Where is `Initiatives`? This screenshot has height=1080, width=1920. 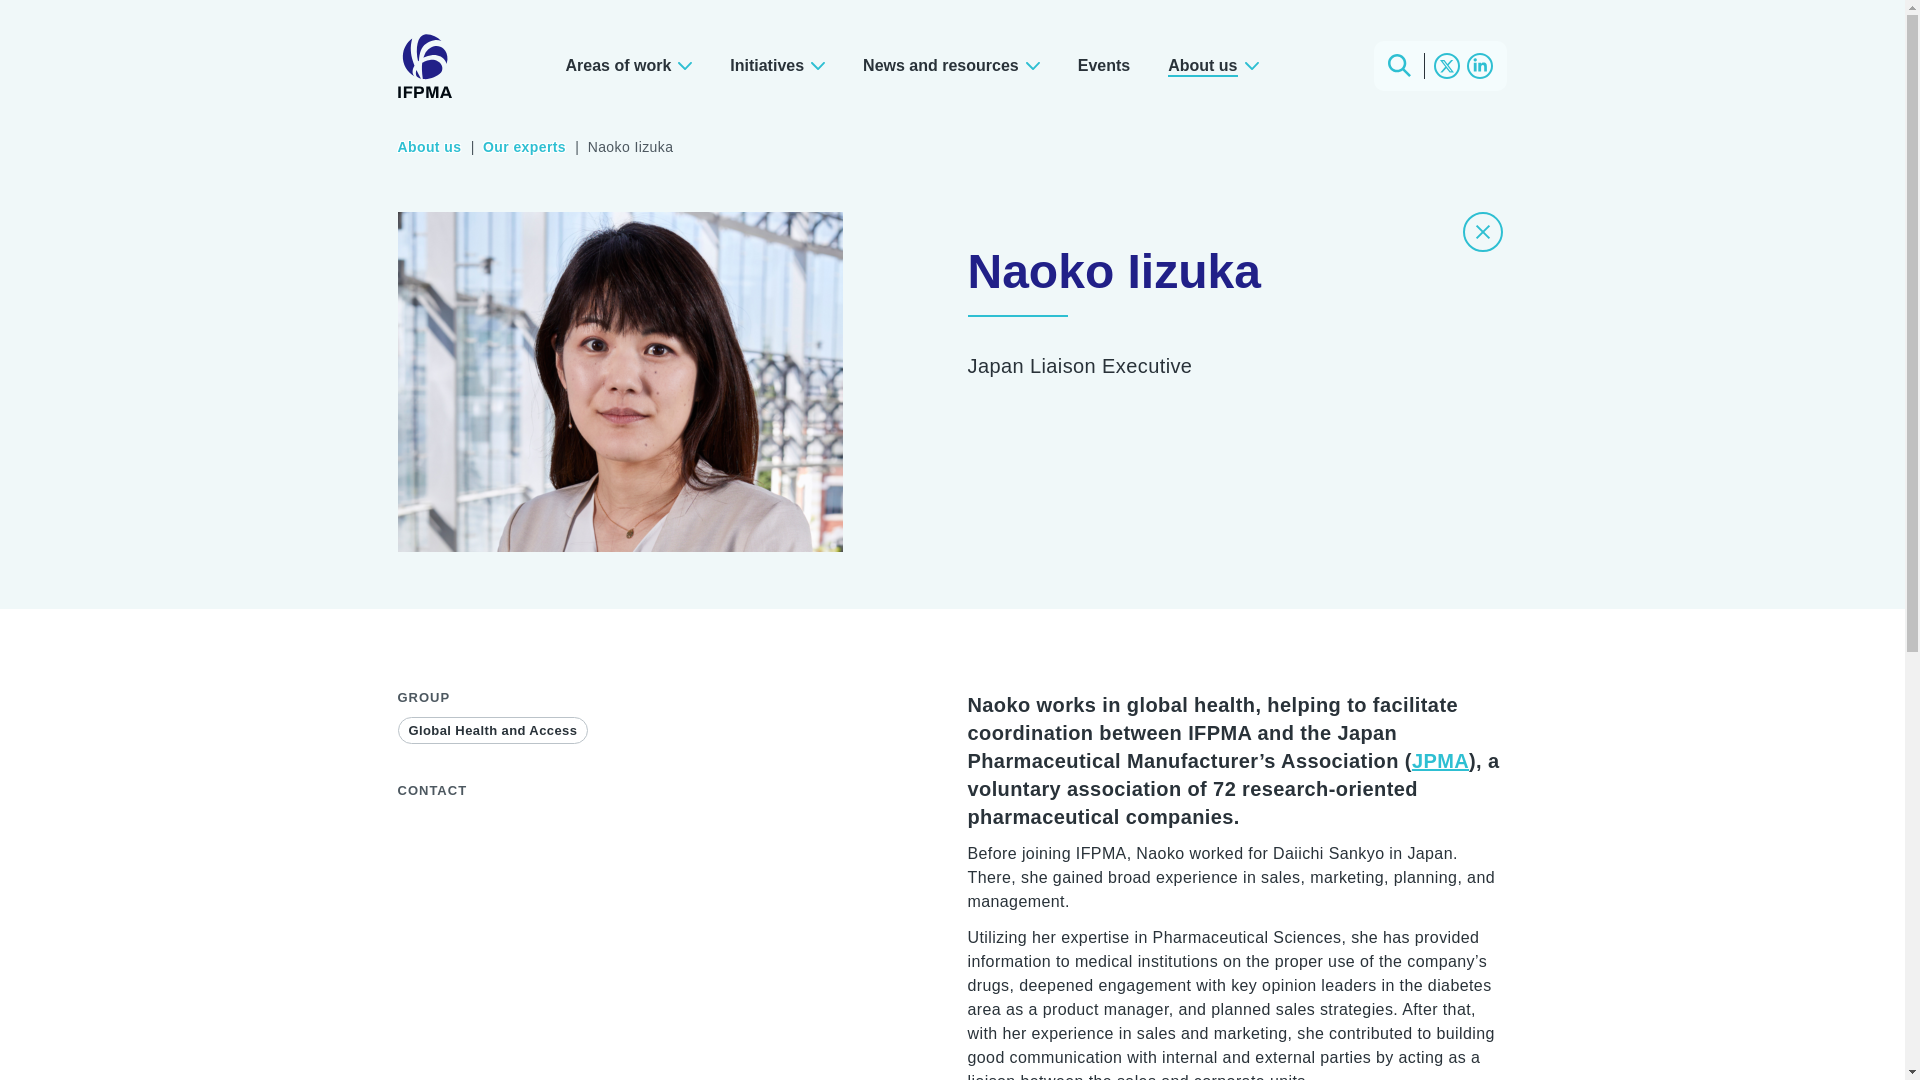 Initiatives is located at coordinates (777, 65).